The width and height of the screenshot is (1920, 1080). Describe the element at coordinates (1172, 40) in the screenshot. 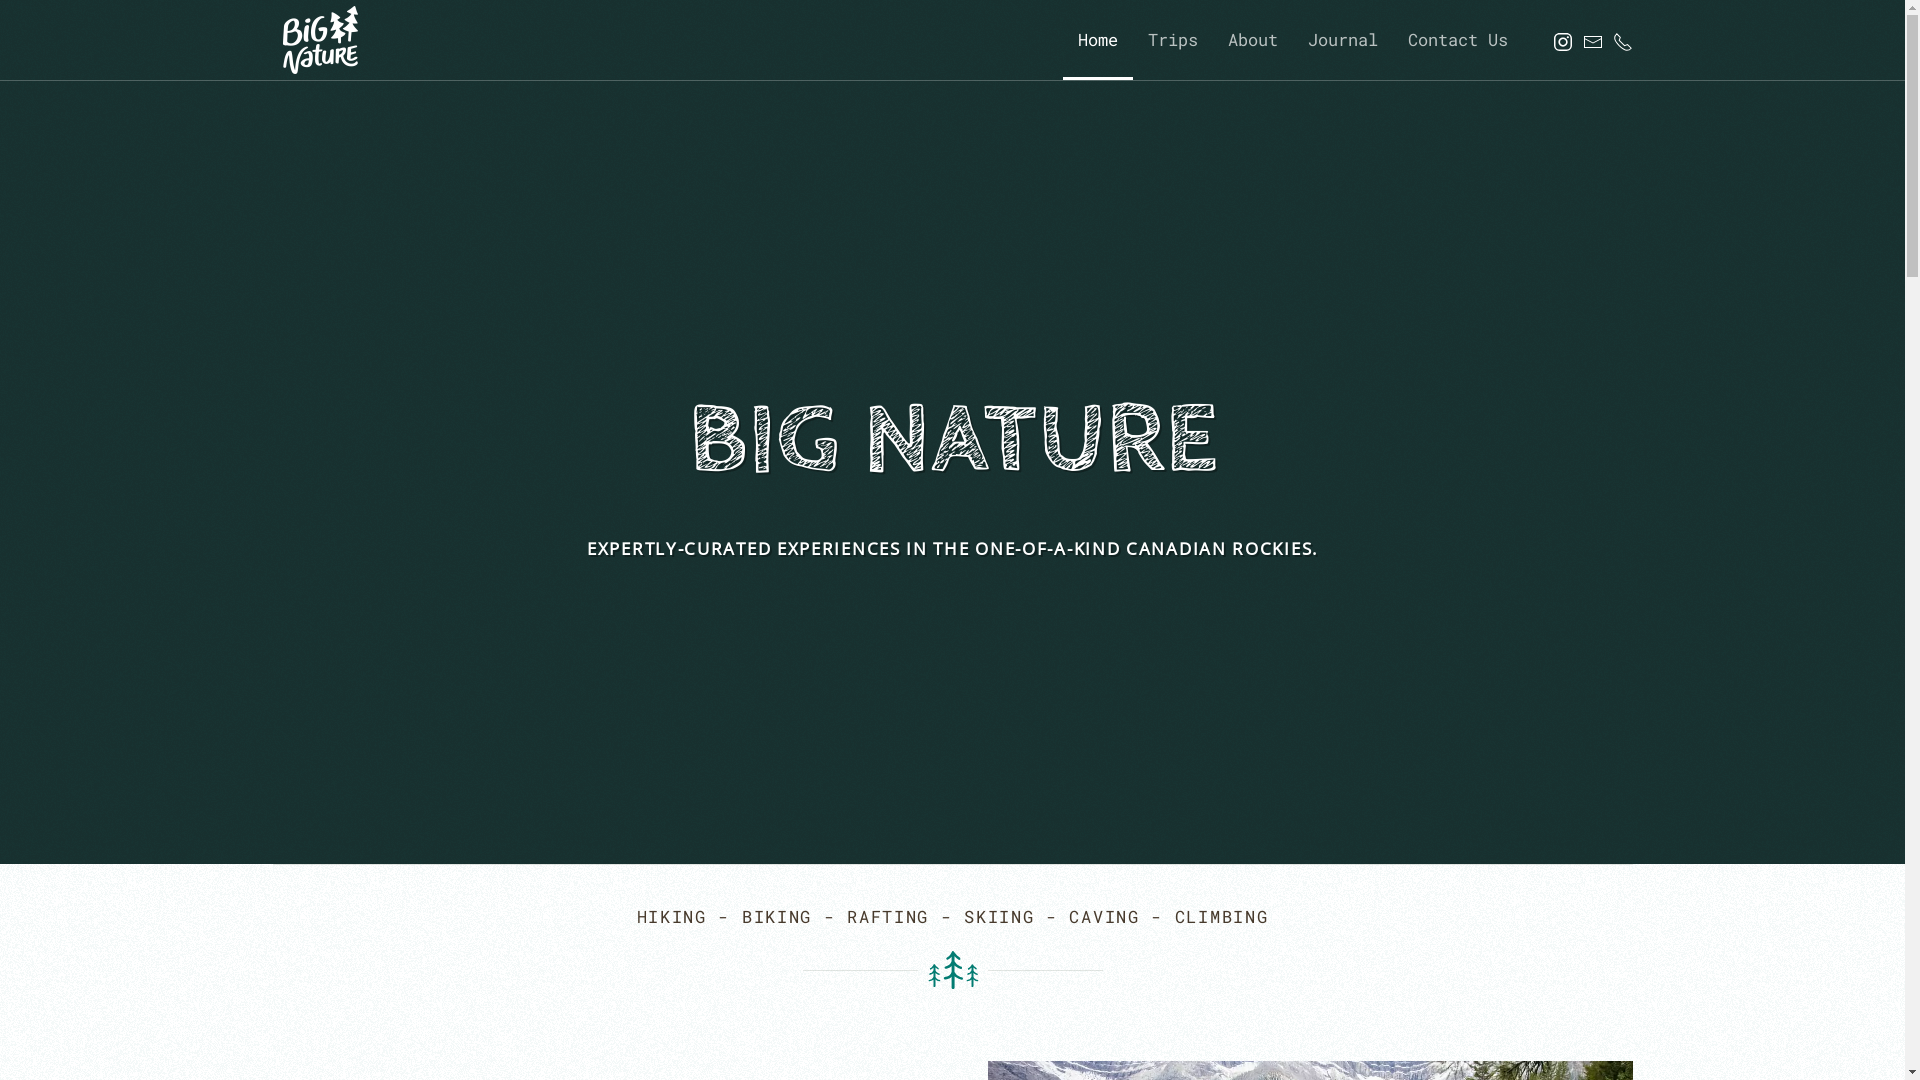

I see `Trips` at that location.